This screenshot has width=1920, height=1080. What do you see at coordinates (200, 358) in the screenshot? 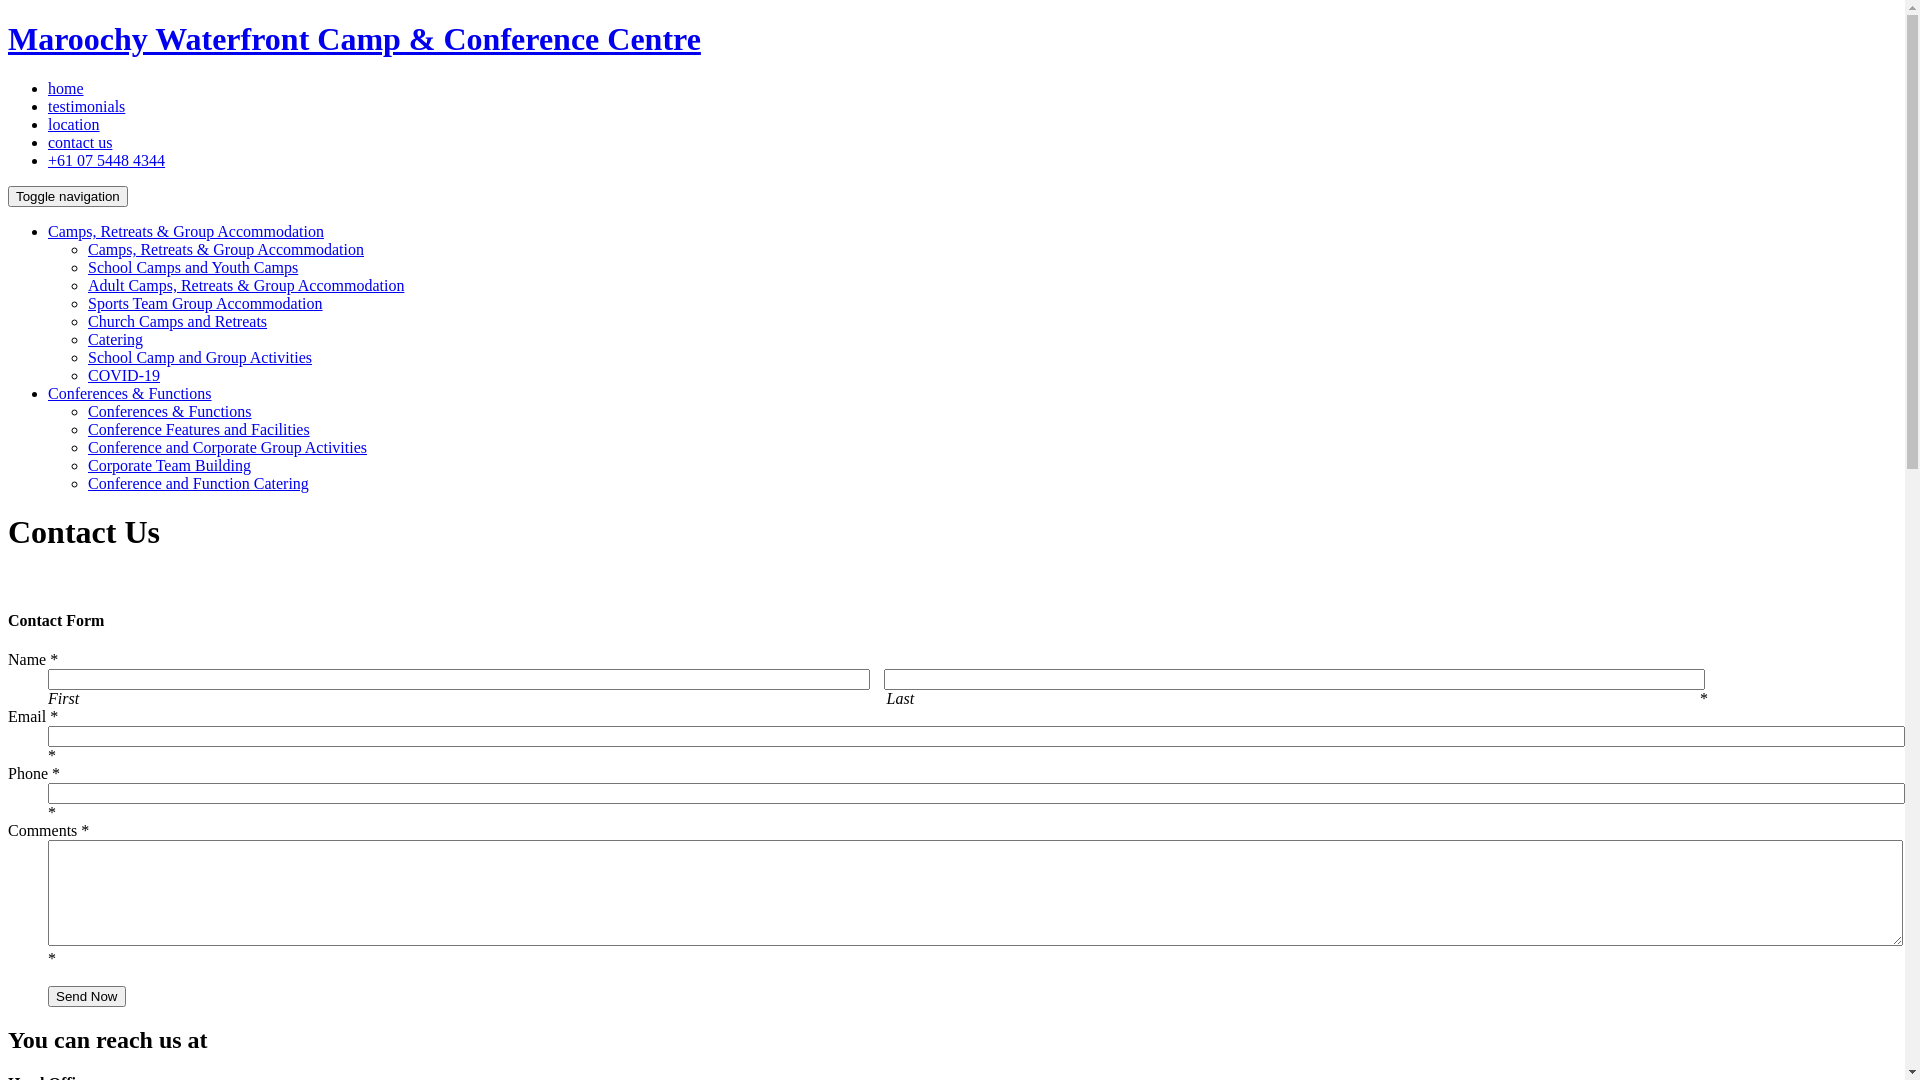
I see `School Camp and Group Activities` at bounding box center [200, 358].